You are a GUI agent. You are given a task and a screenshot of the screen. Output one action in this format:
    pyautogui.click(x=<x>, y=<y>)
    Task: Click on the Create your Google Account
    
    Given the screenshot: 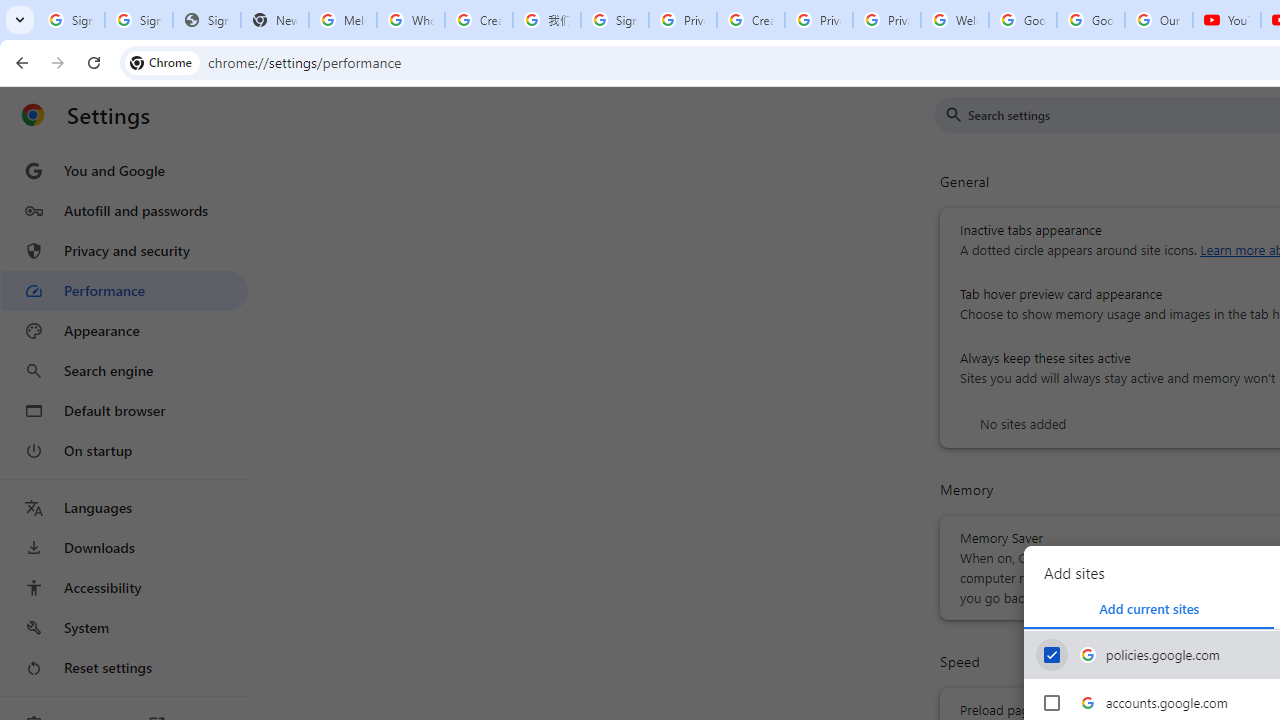 What is the action you would take?
    pyautogui.click(x=479, y=20)
    